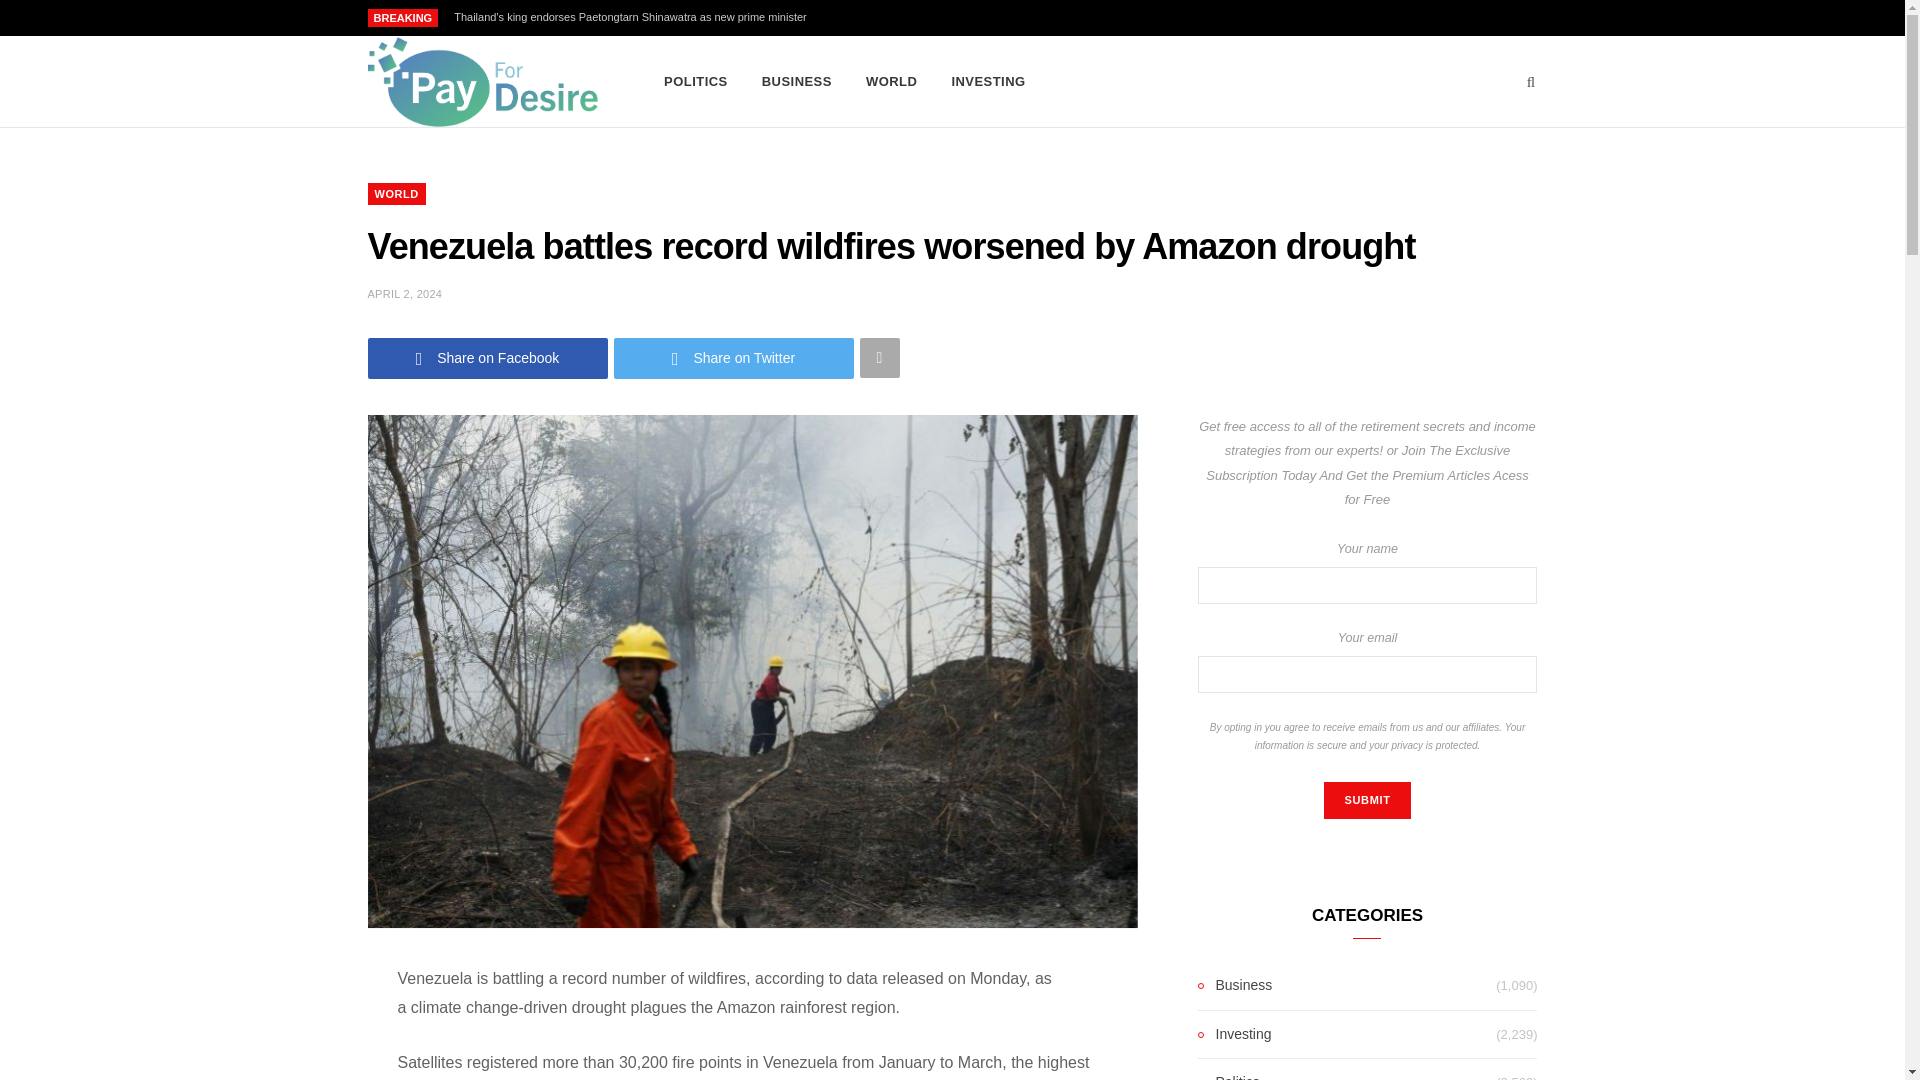 The height and width of the screenshot is (1080, 1920). What do you see at coordinates (890, 82) in the screenshot?
I see `WORLD` at bounding box center [890, 82].